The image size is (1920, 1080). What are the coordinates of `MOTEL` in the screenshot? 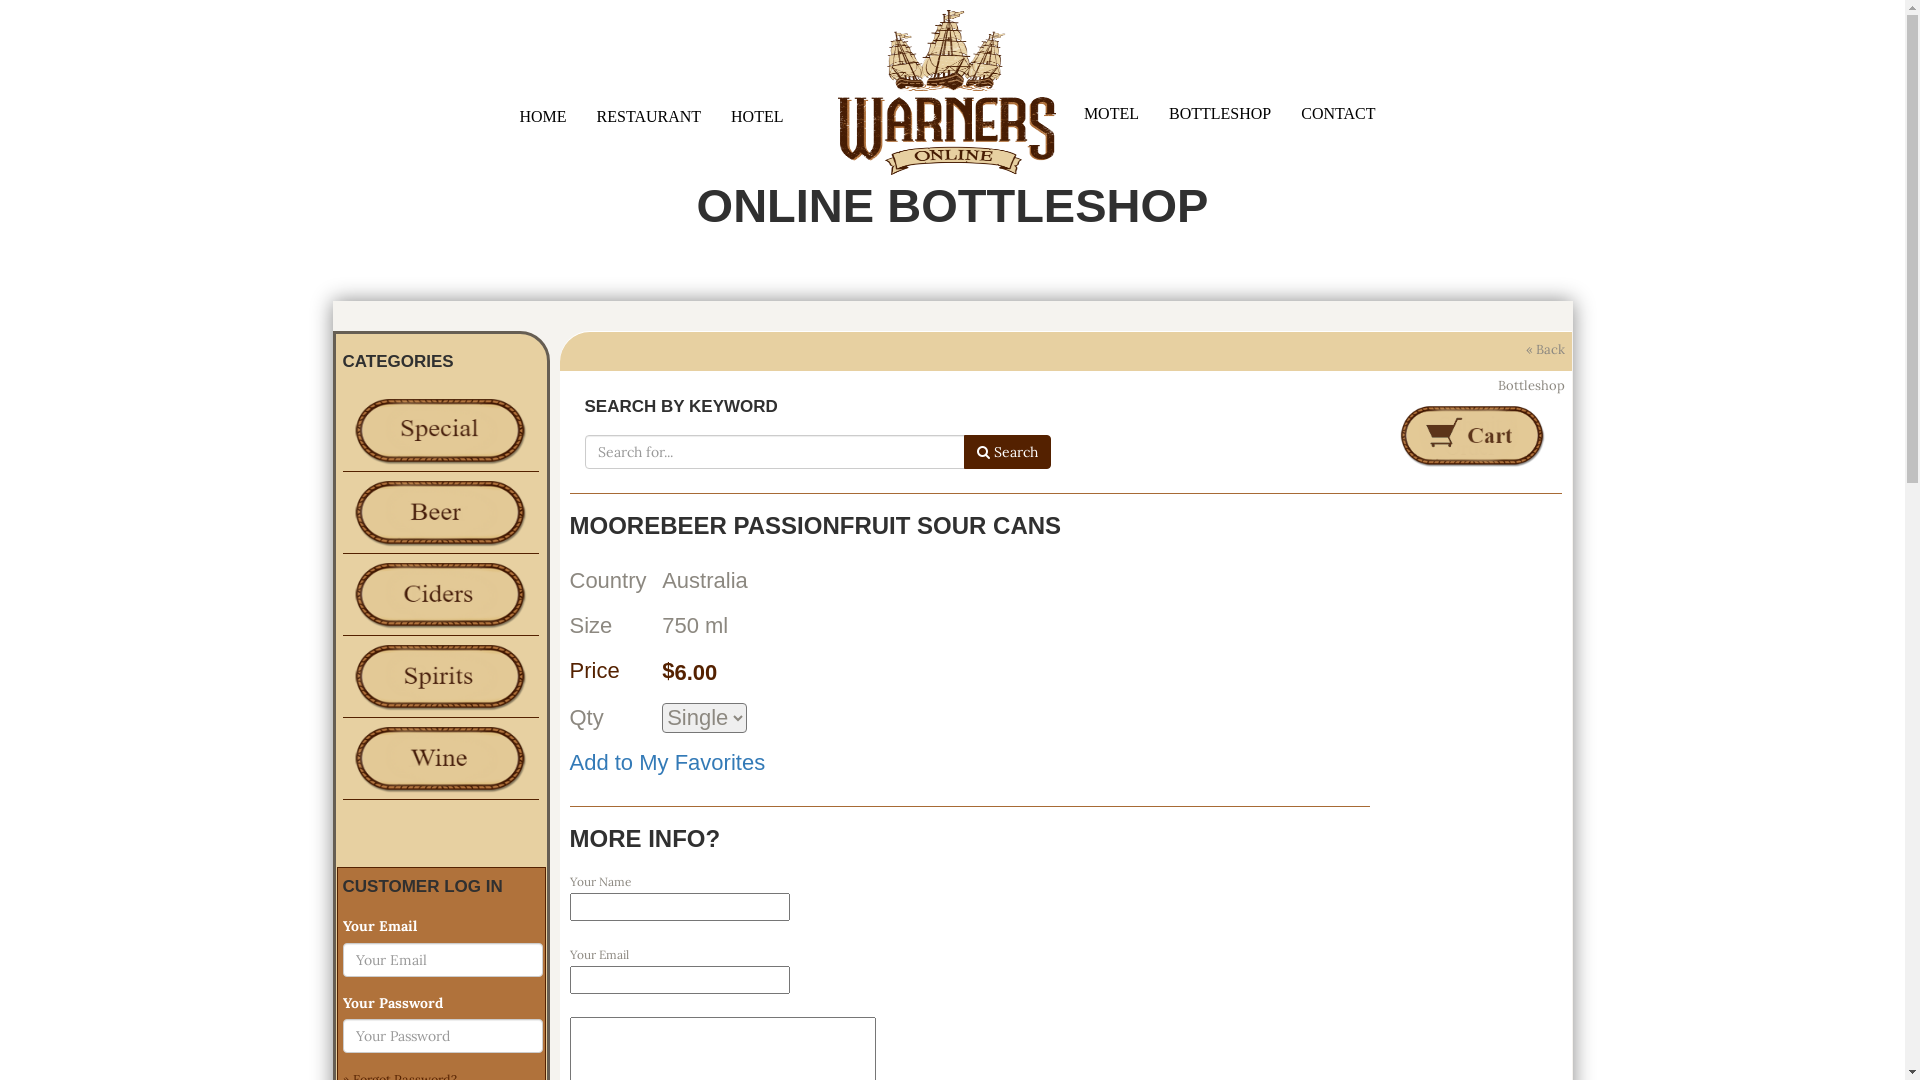 It's located at (1112, 113).